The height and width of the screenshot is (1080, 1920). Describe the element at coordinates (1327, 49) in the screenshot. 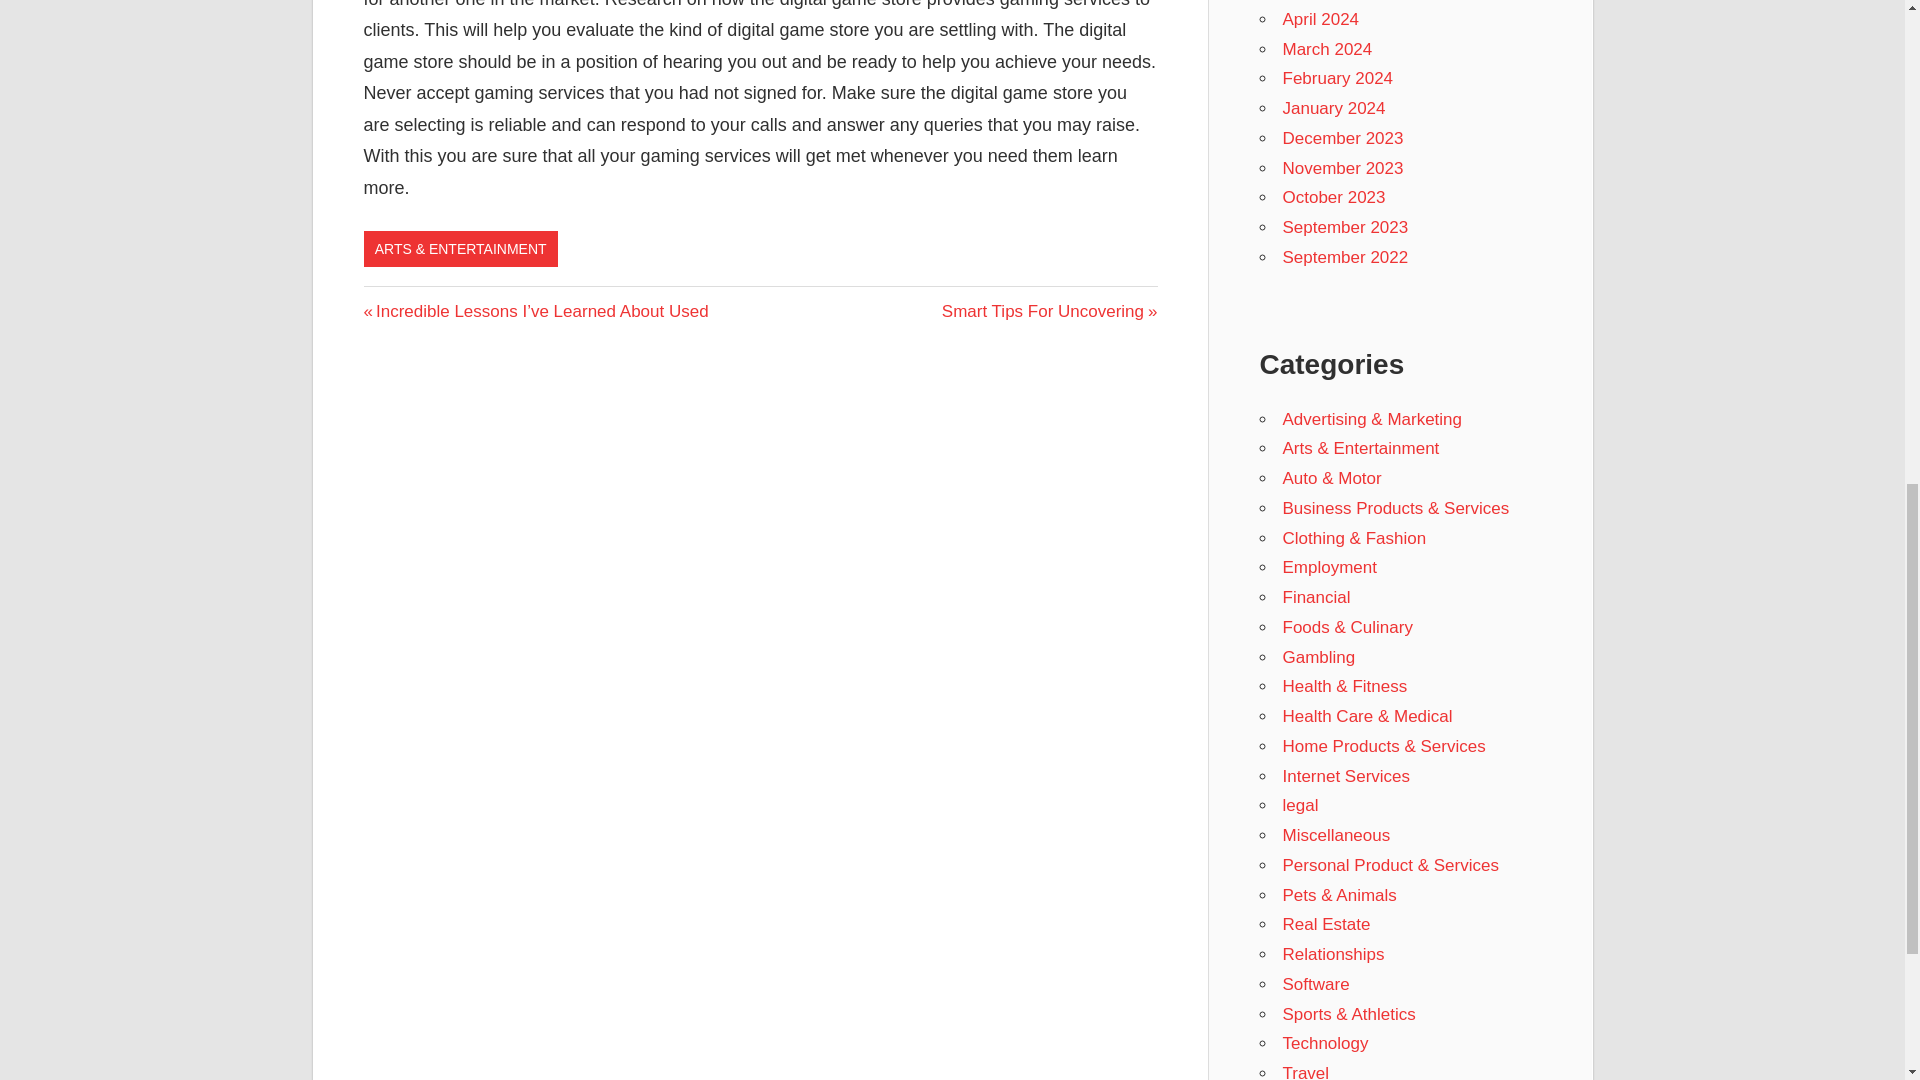

I see `March 2024` at that location.